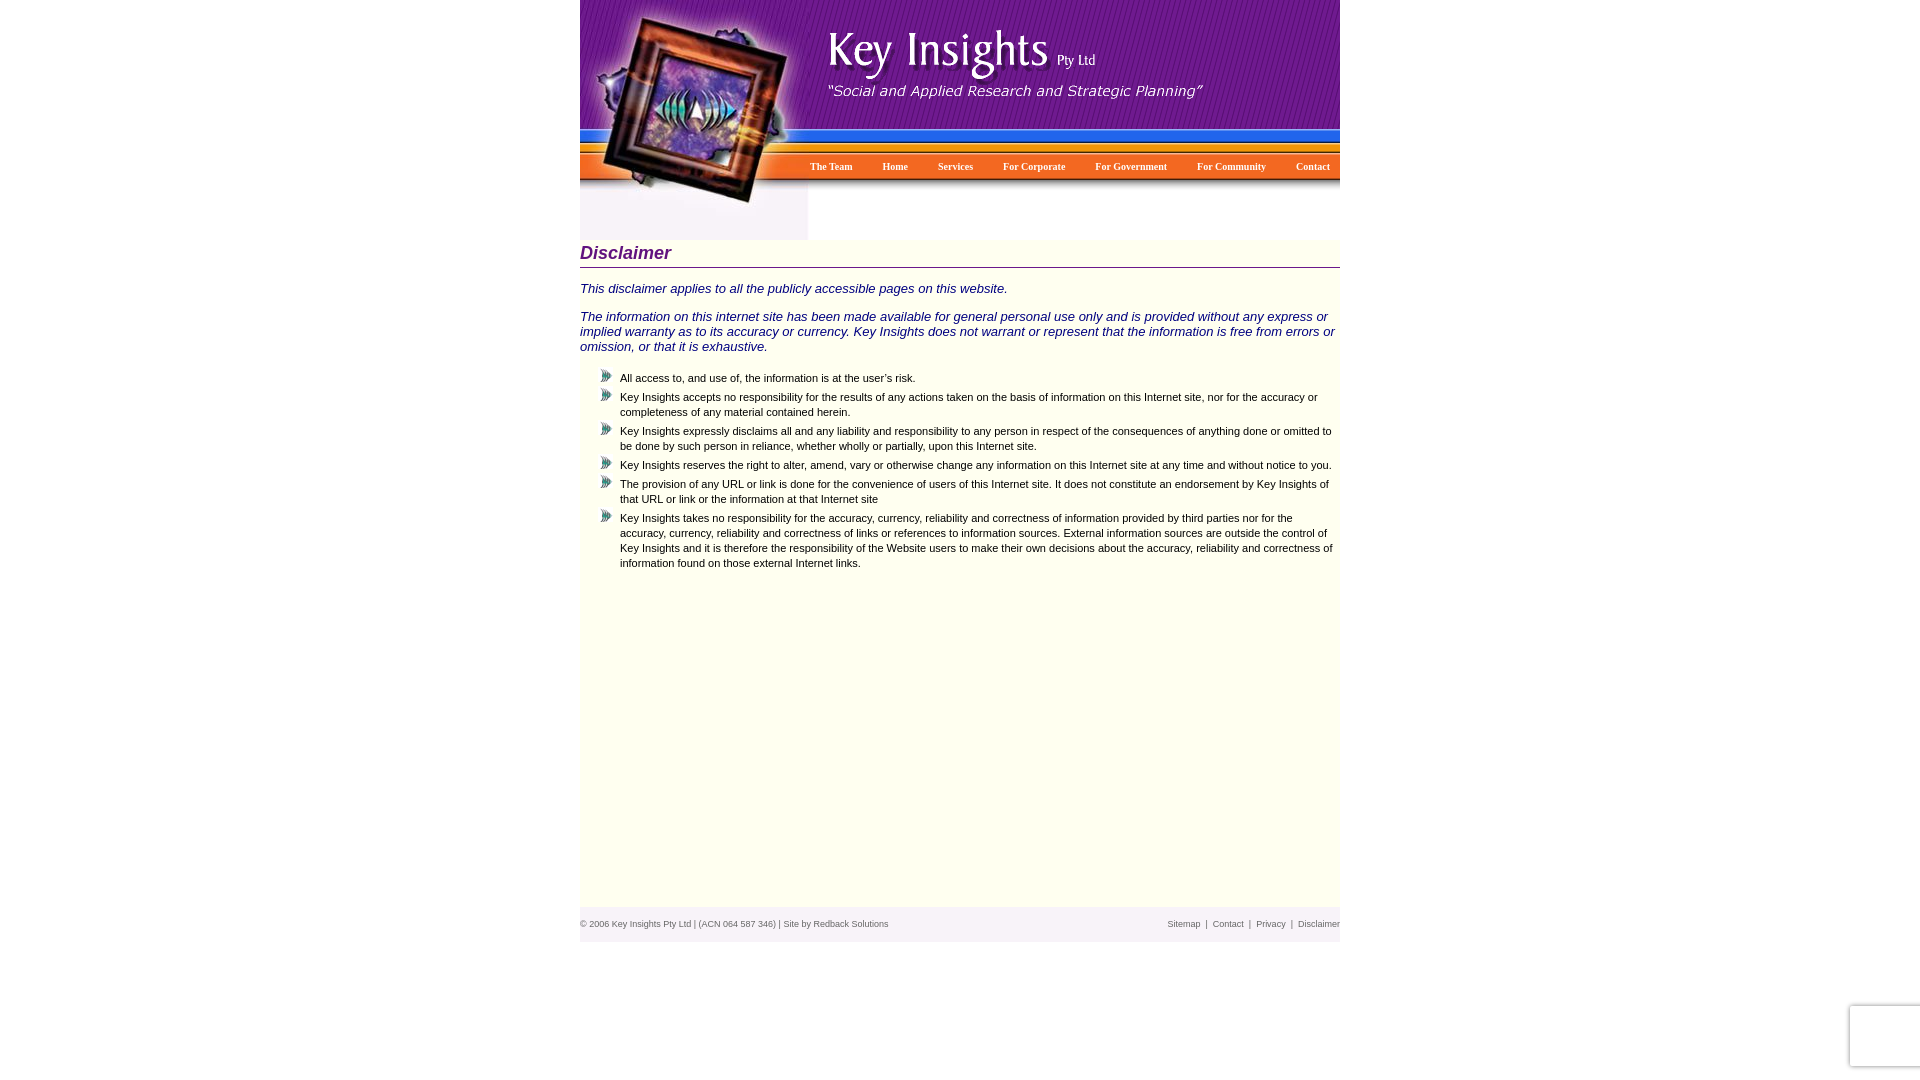 The image size is (1920, 1080). What do you see at coordinates (1130, 165) in the screenshot?
I see `For Government` at bounding box center [1130, 165].